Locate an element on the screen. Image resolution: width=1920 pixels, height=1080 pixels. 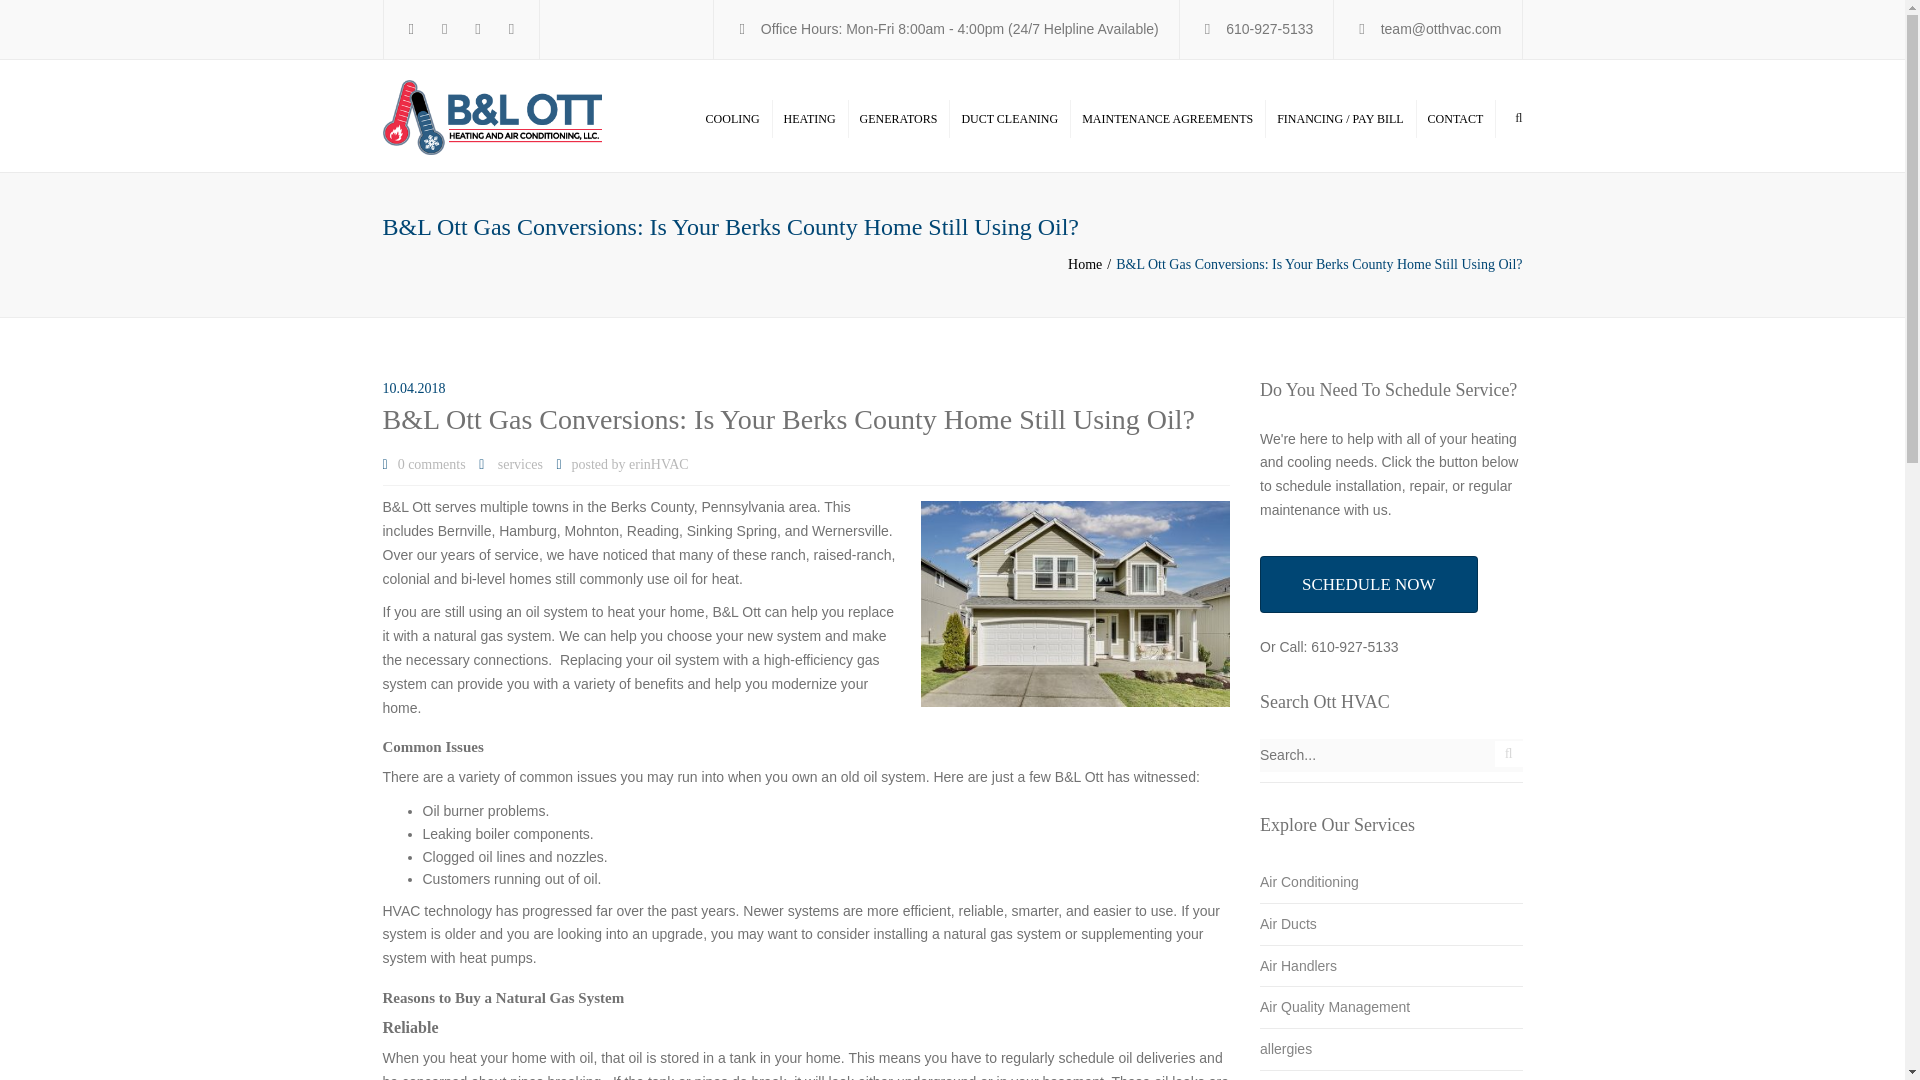
0 comments is located at coordinates (432, 465).